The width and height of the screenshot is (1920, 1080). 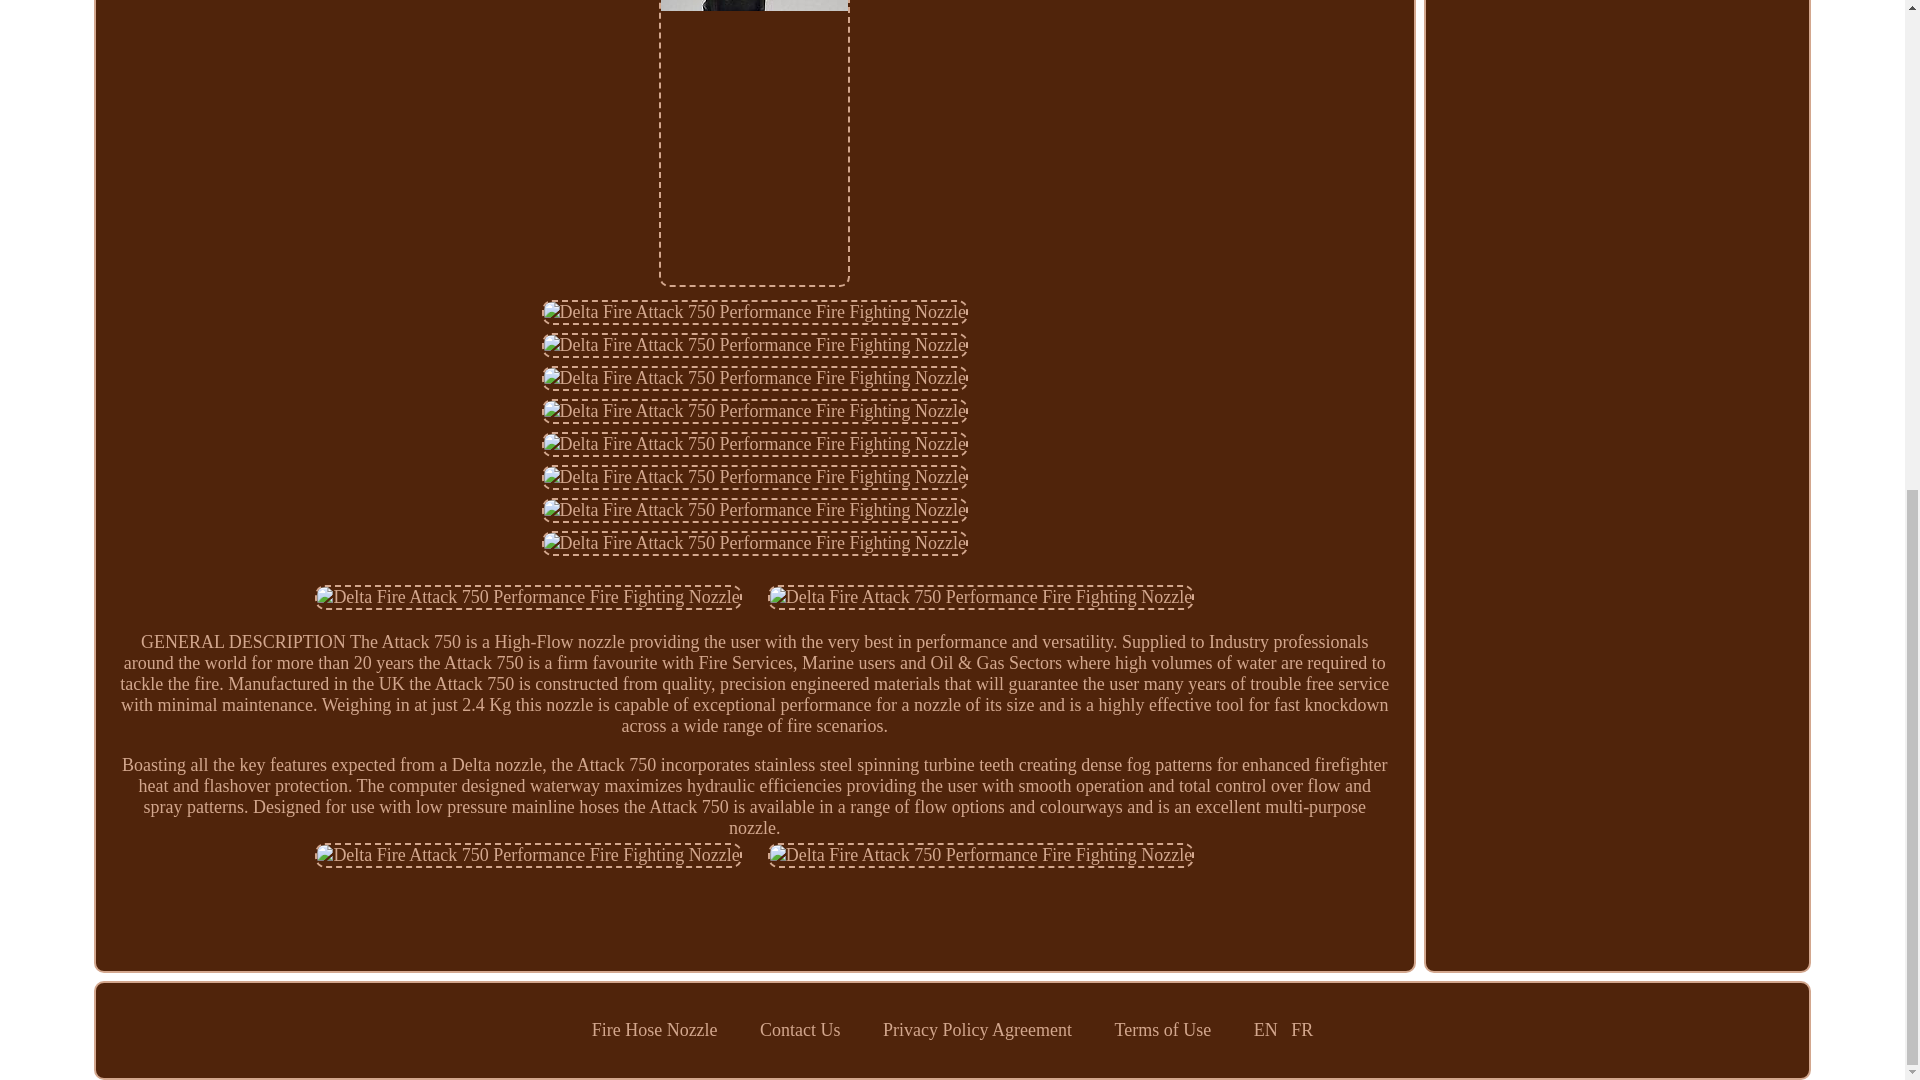 I want to click on Delta Fire Attack 750 Performance Fire Fighting Nozzle, so click(x=754, y=312).